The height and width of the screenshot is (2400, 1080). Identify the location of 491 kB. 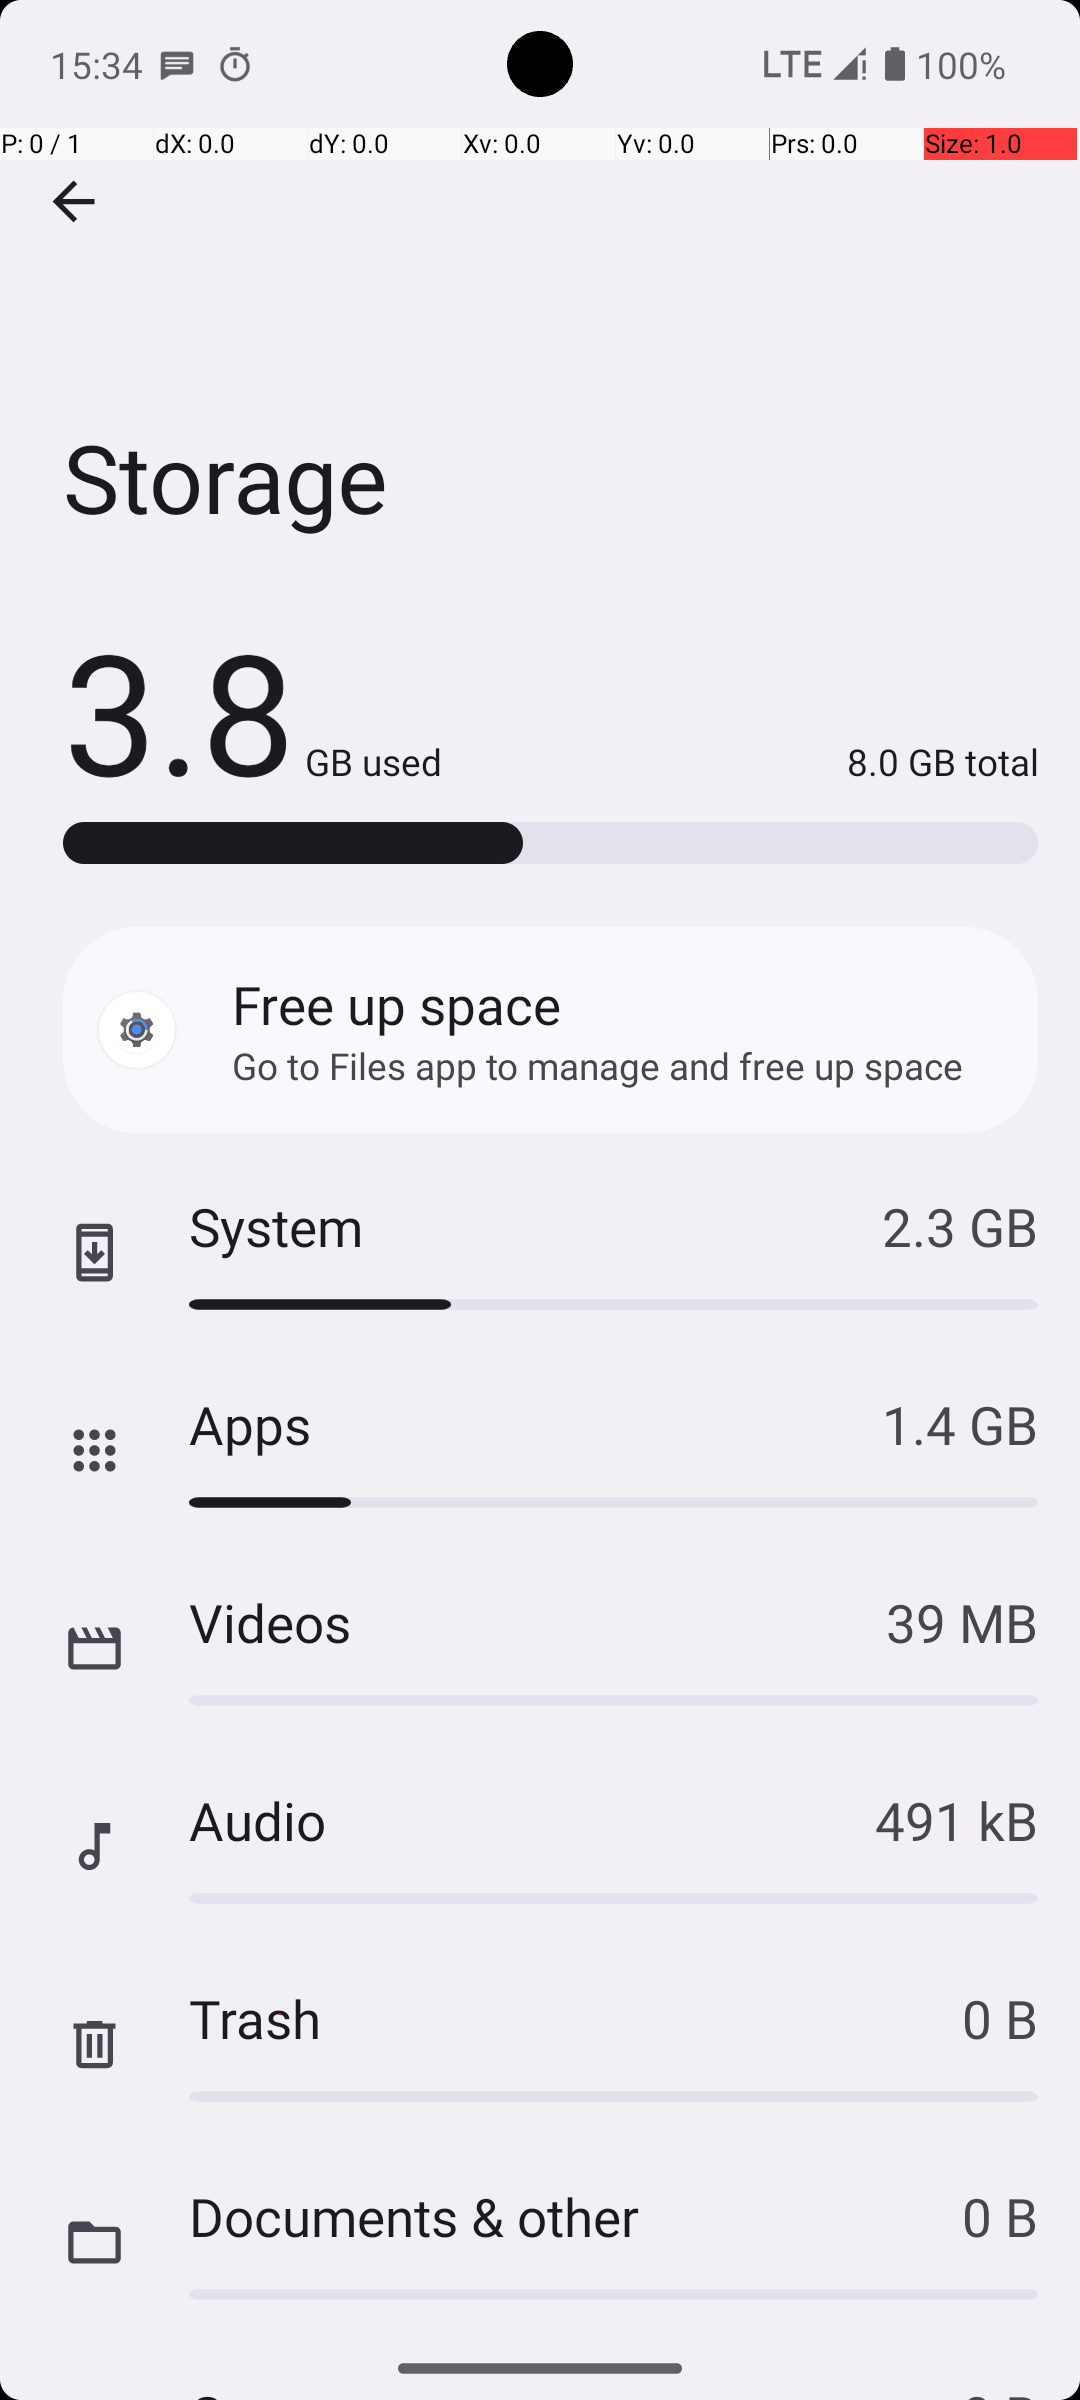
(956, 1820).